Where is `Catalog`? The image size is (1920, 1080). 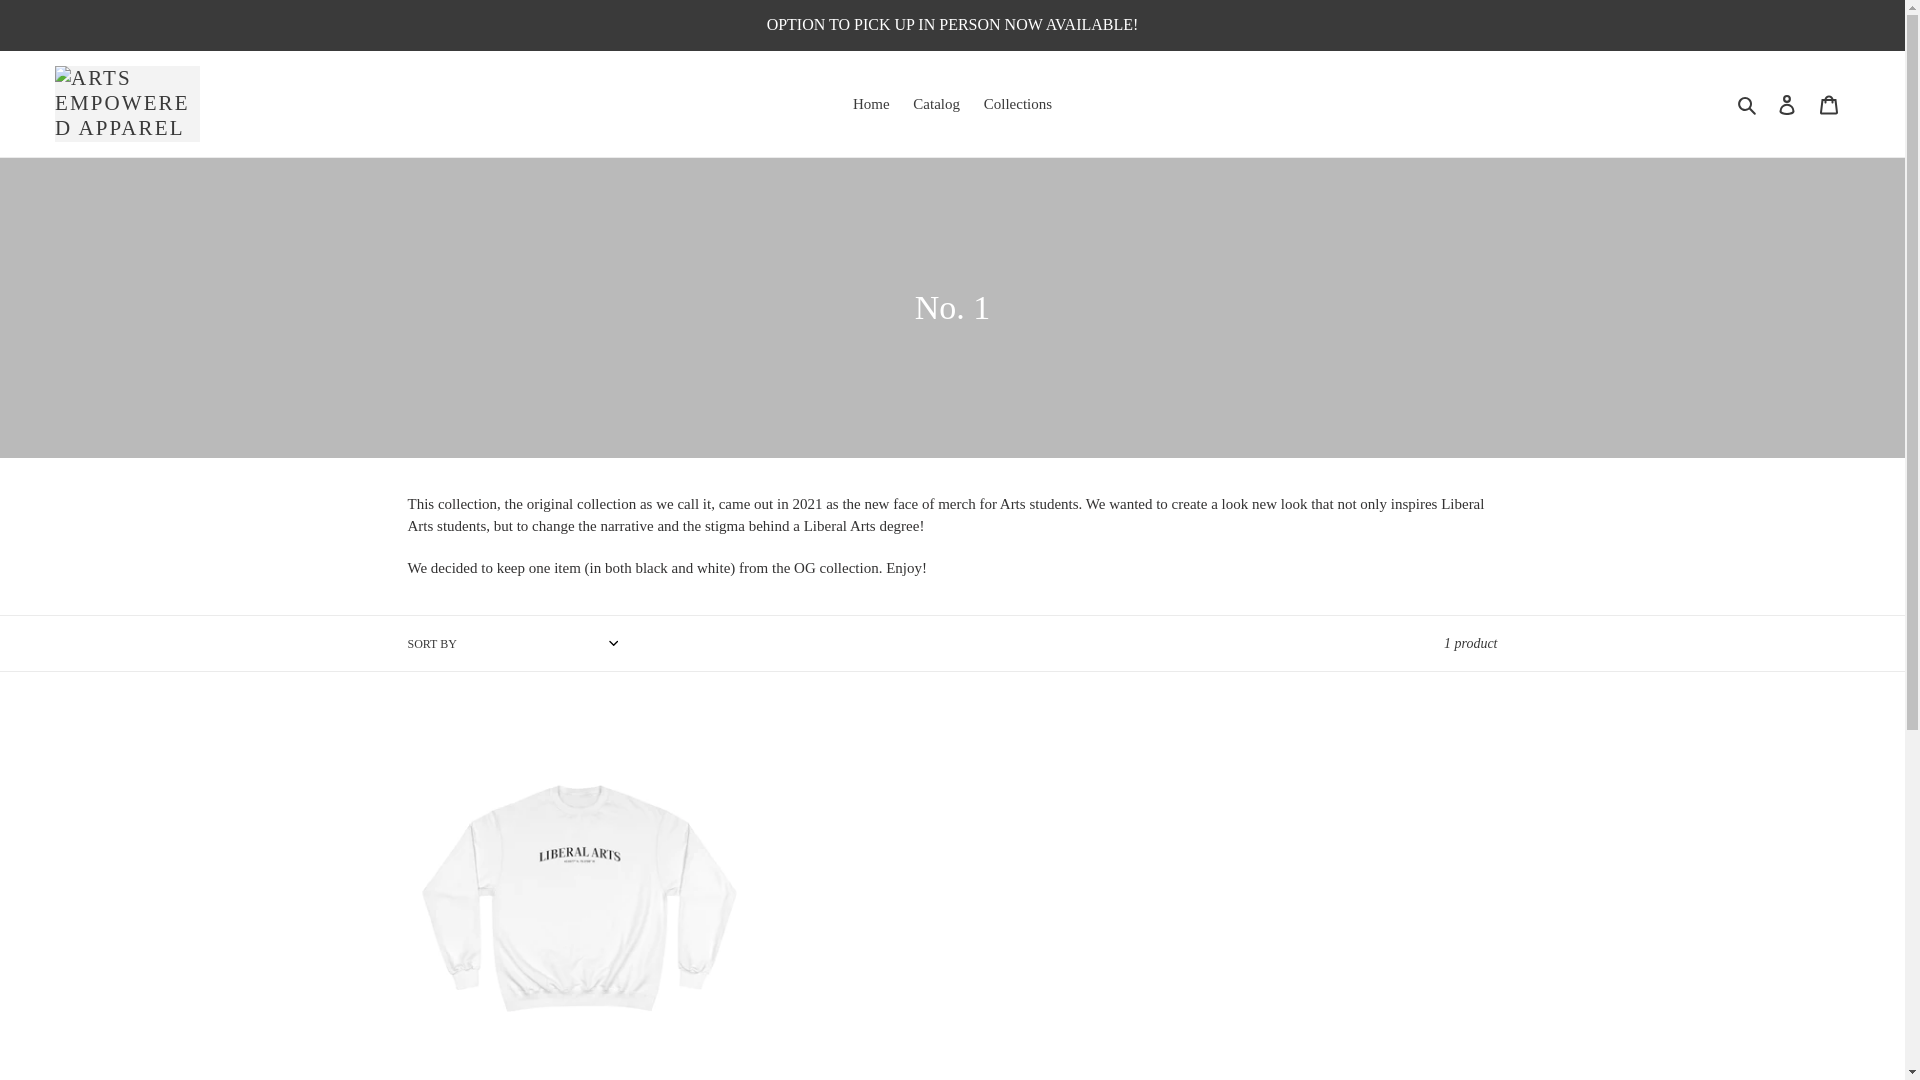 Catalog is located at coordinates (936, 104).